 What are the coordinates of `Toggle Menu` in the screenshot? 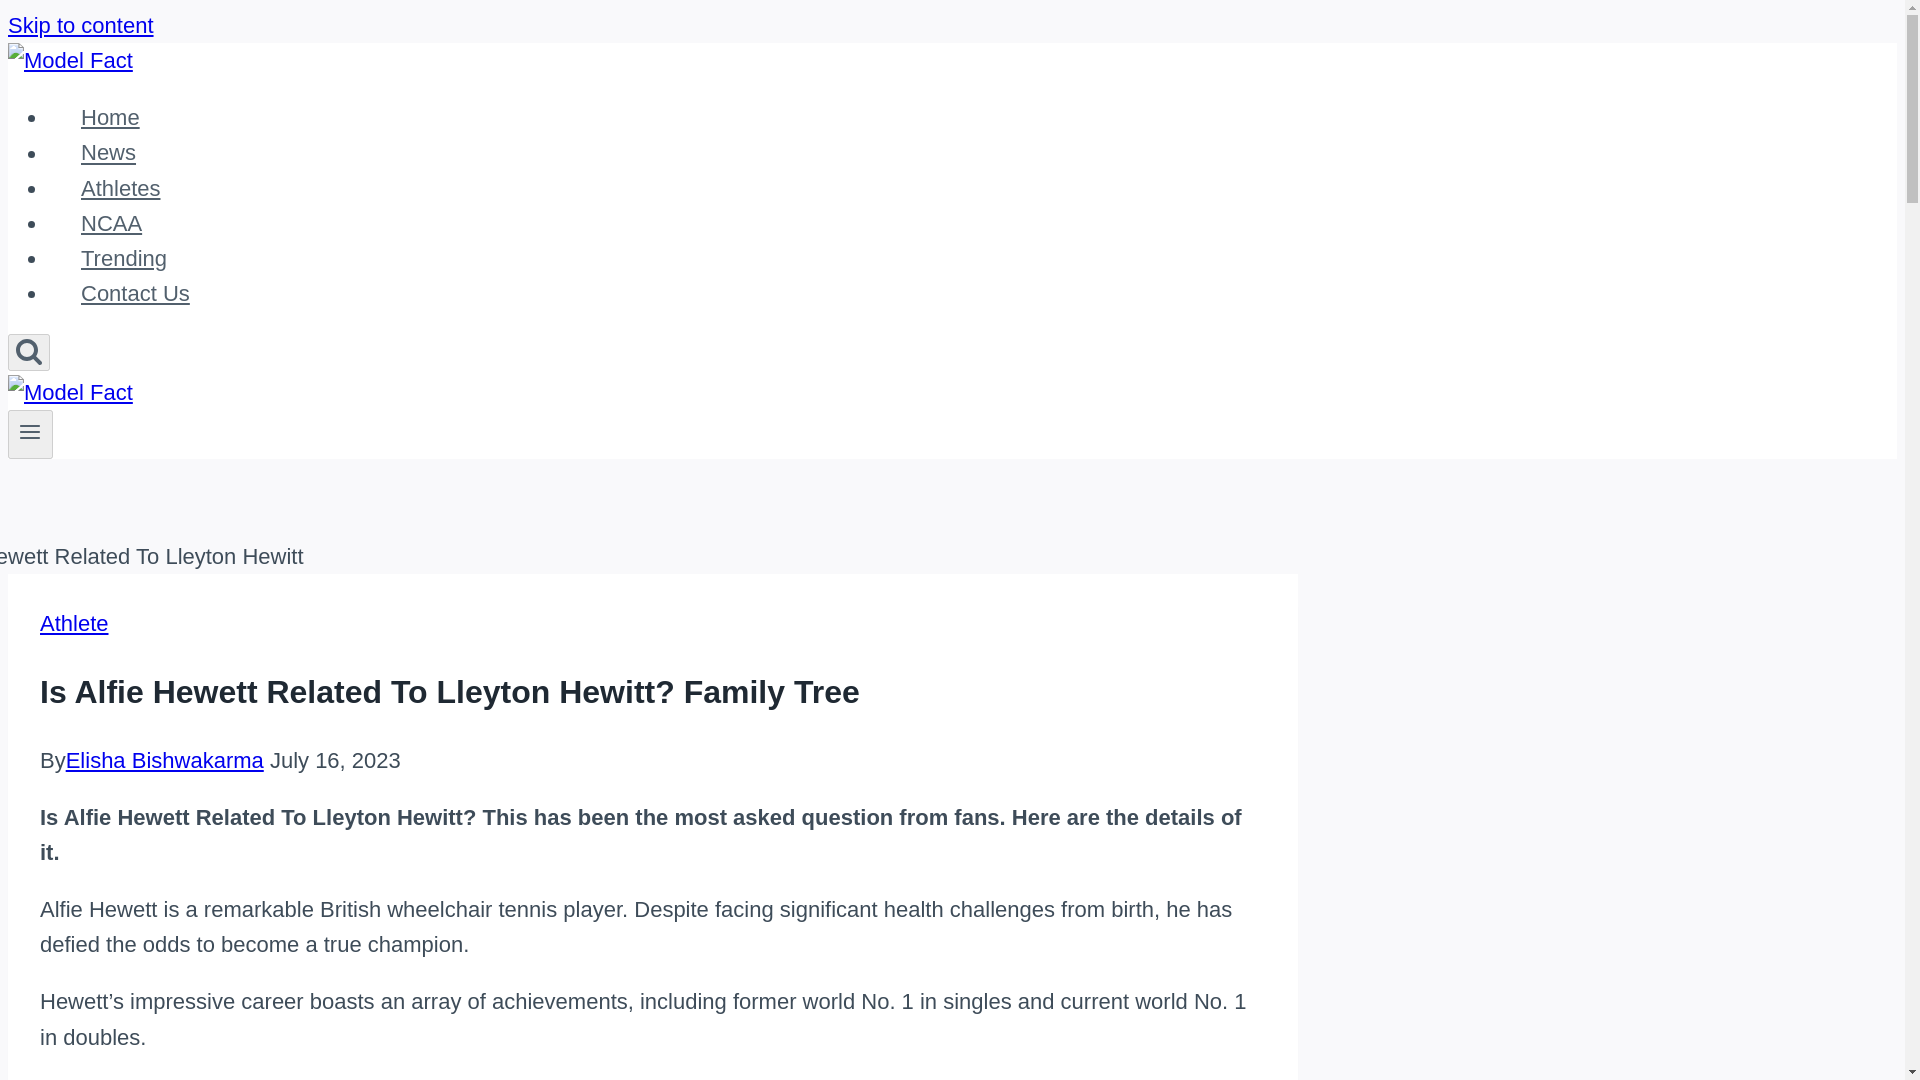 It's located at (30, 434).